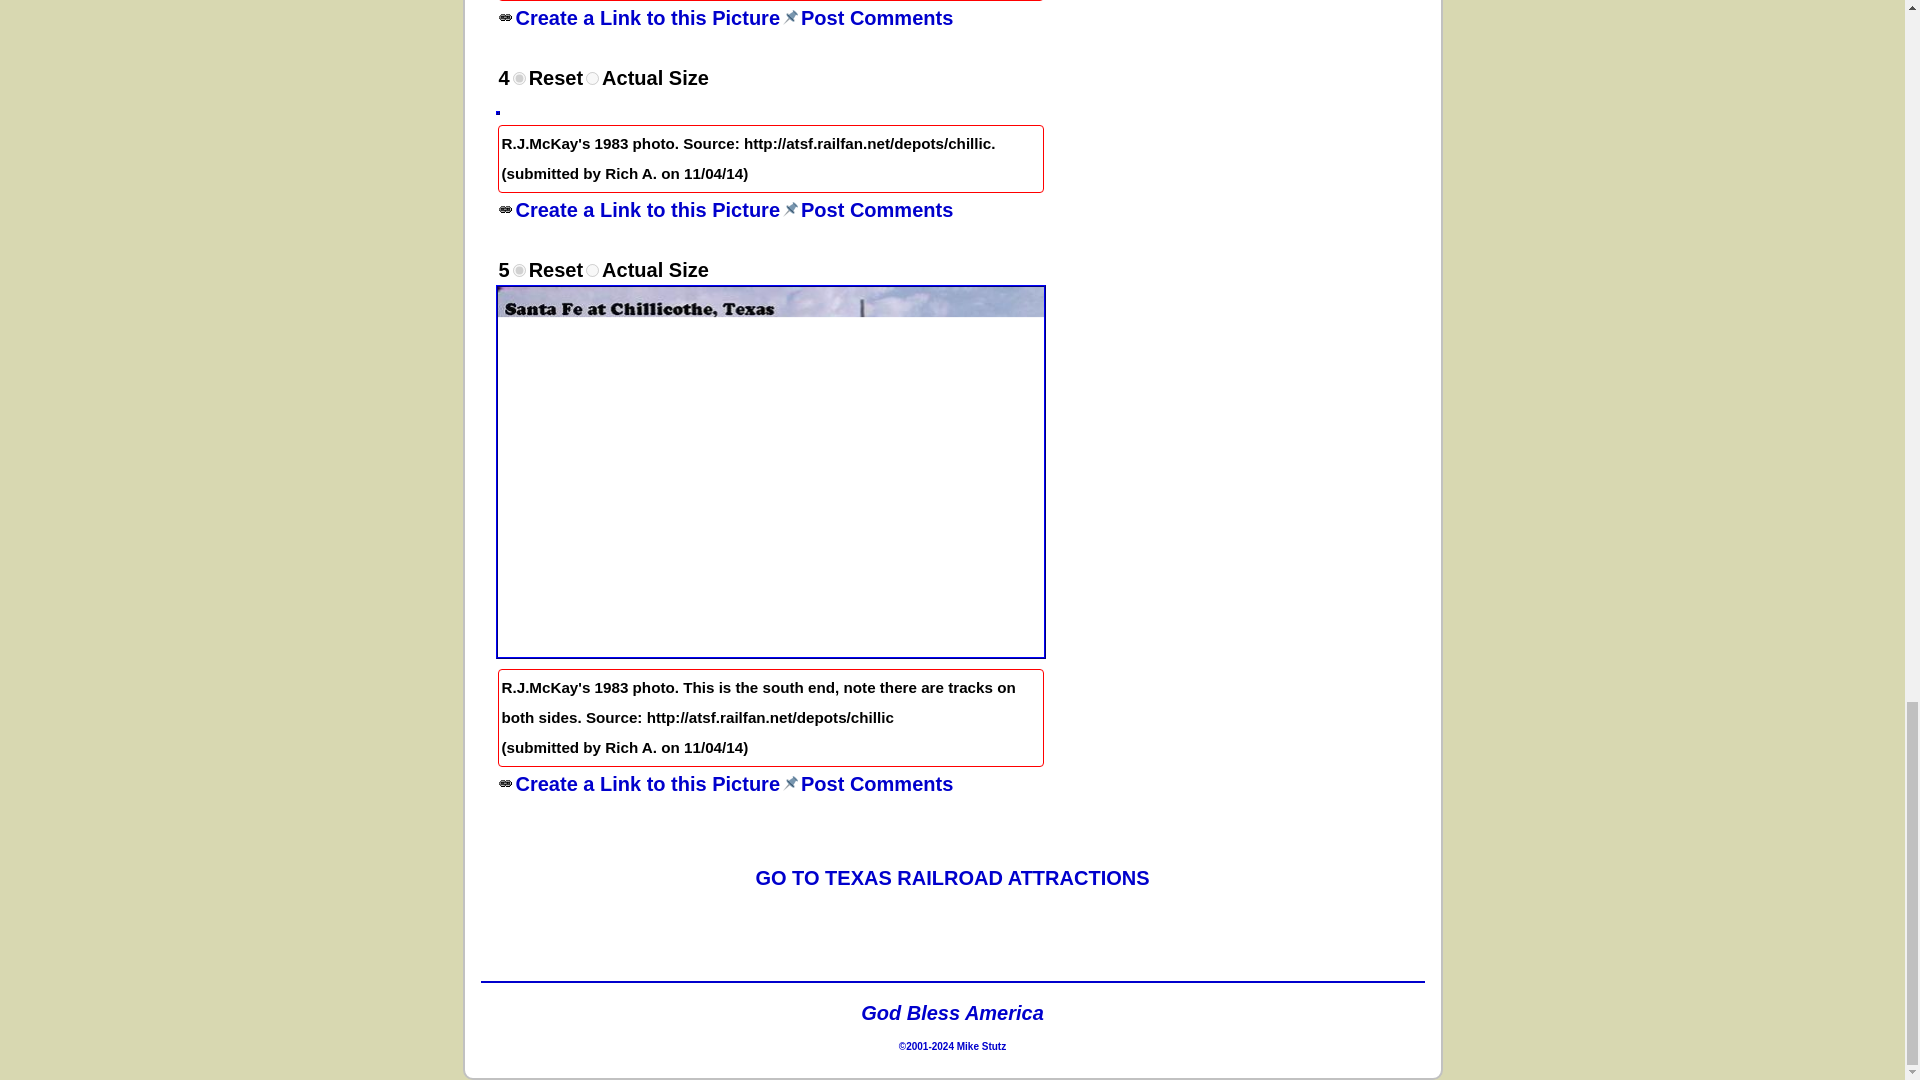 This screenshot has width=1920, height=1080. I want to click on Create a Link to this Picture, so click(648, 18).